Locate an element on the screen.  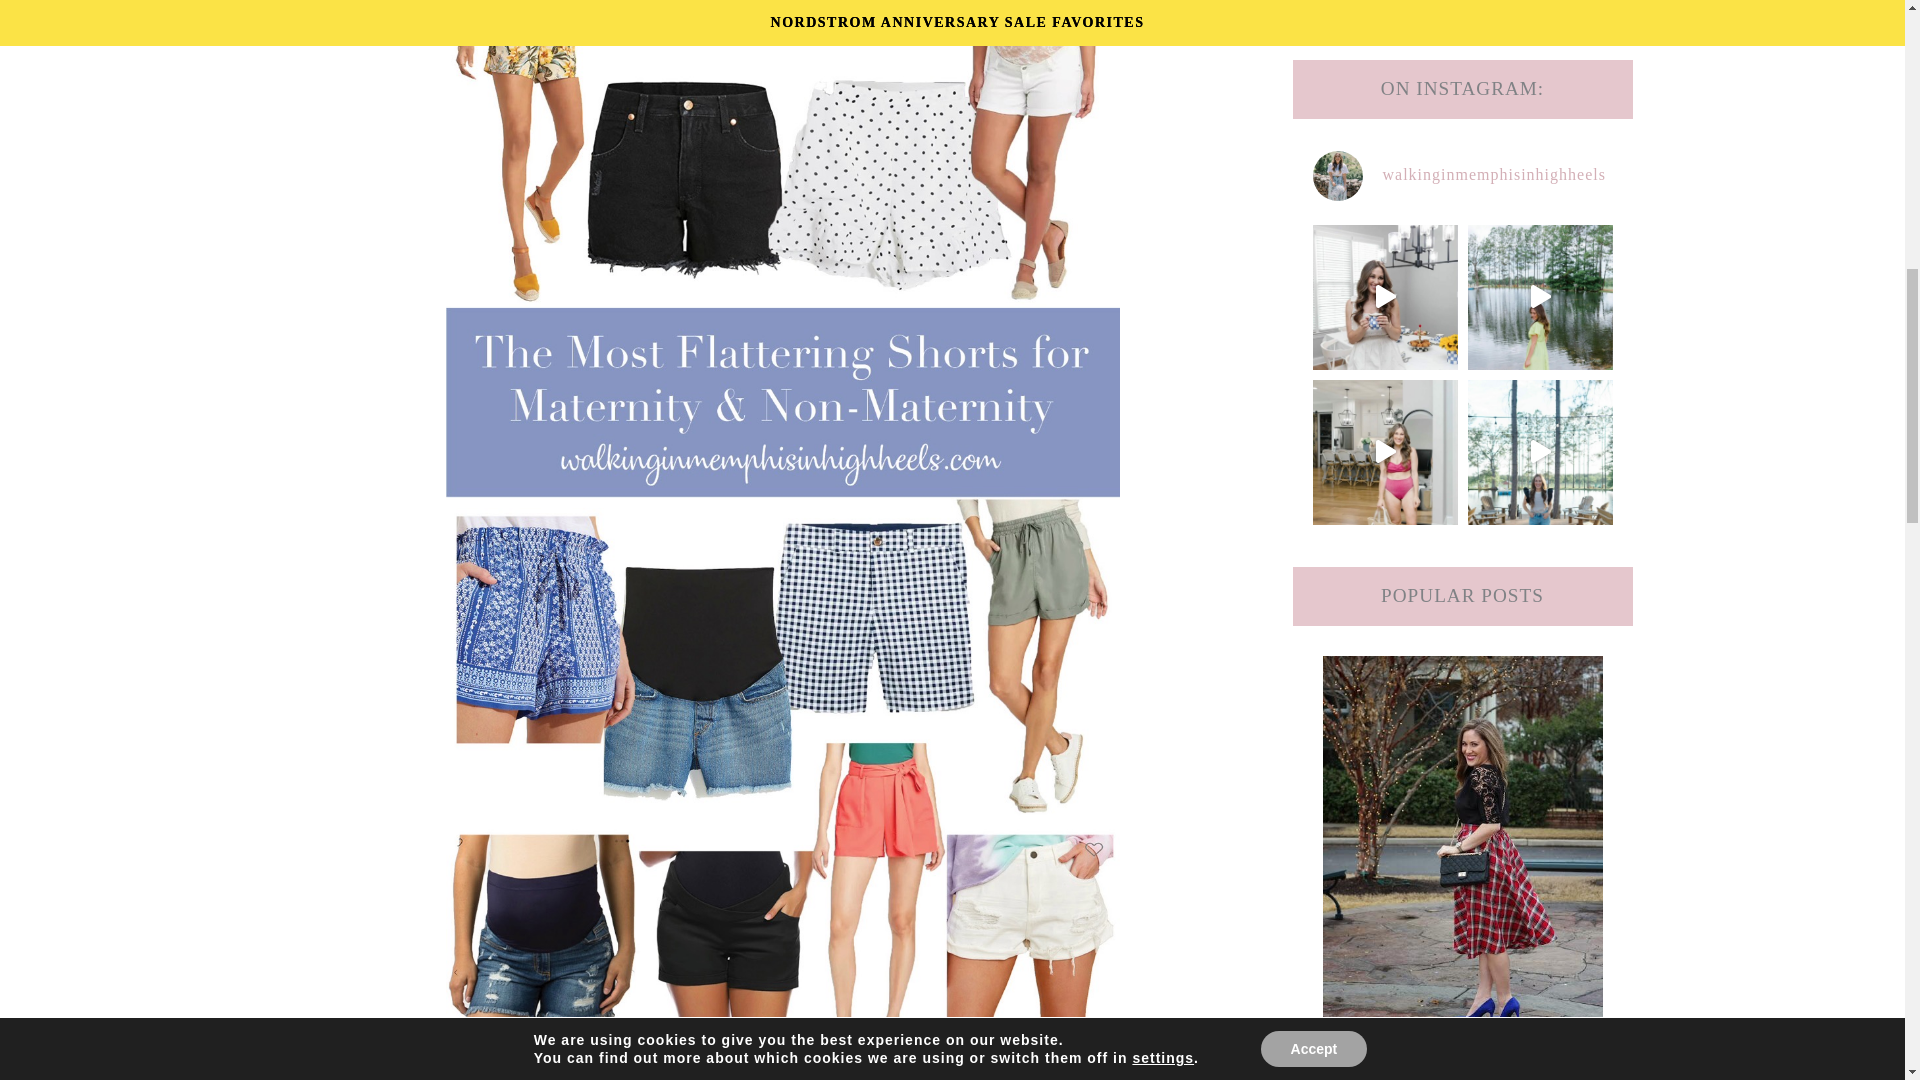
SUBSCRIBE is located at coordinates (1462, 20).